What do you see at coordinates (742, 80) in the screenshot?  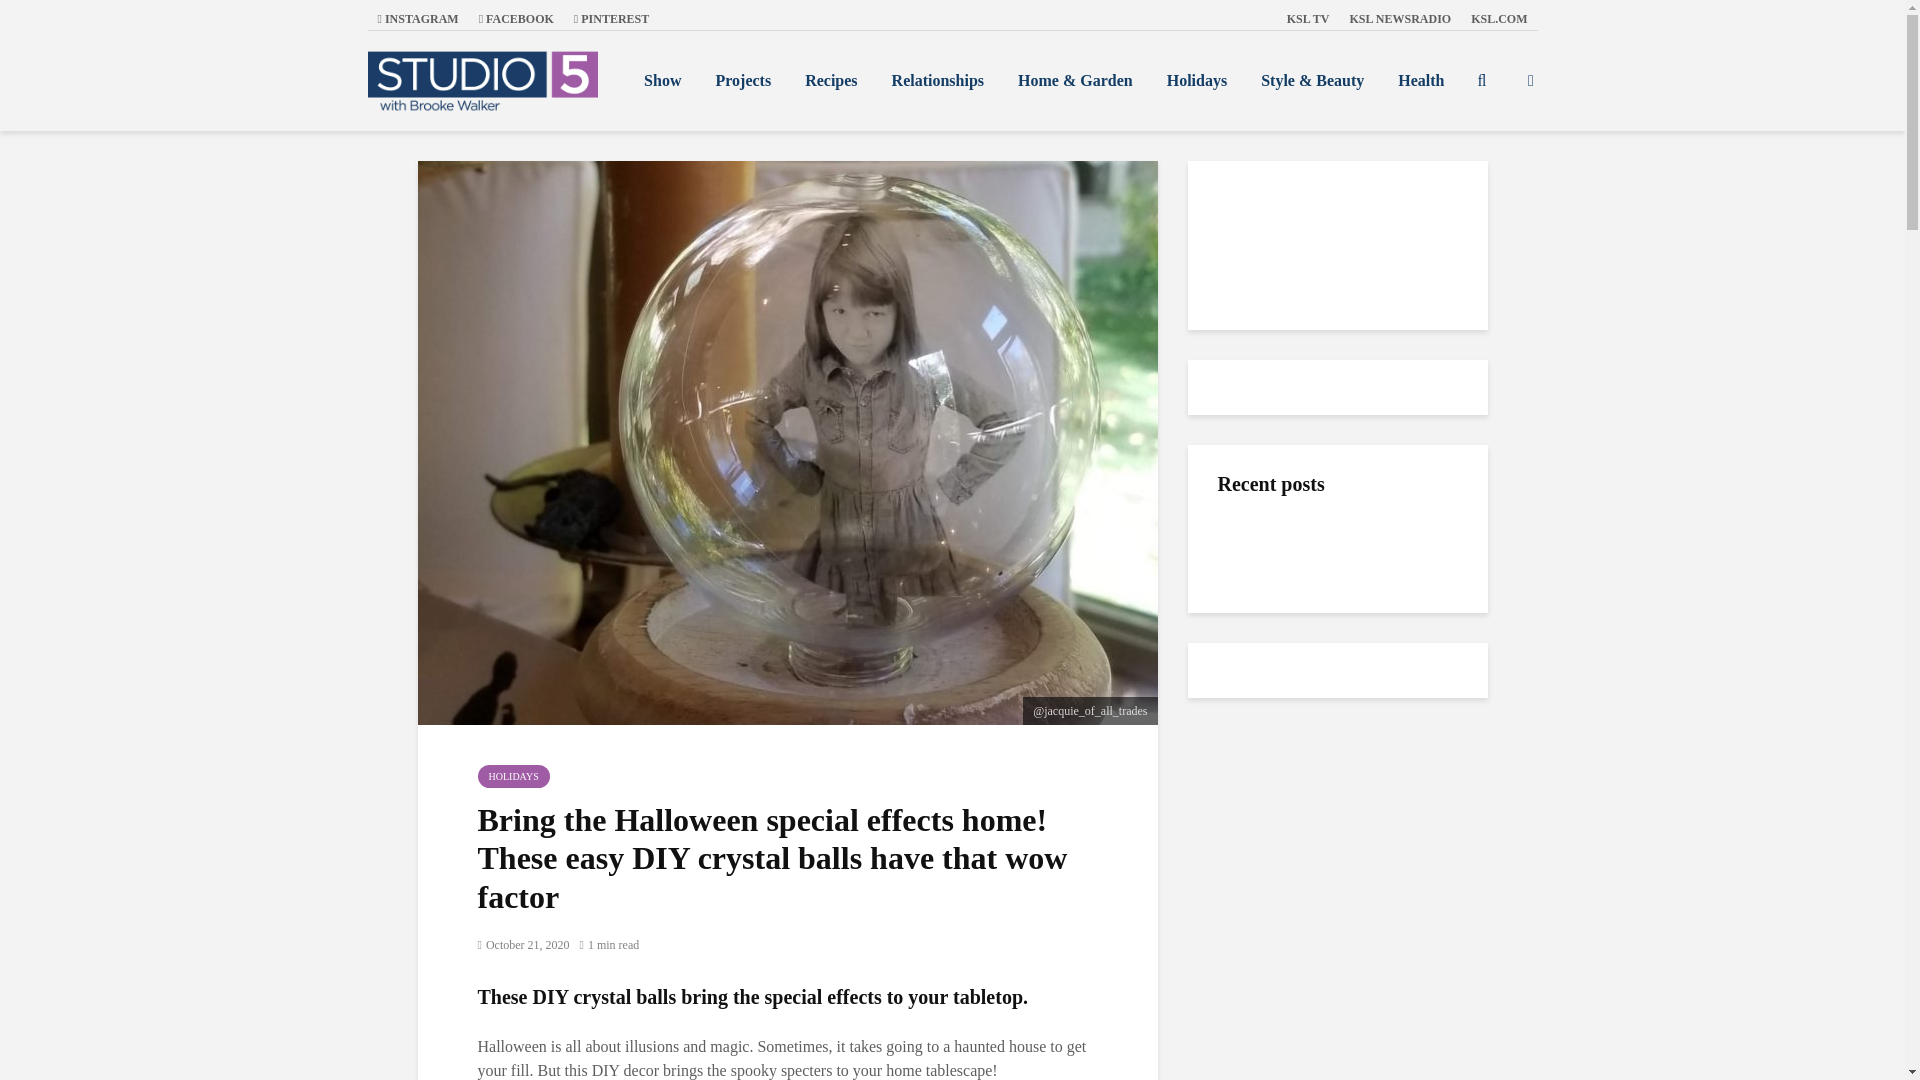 I see `Projects` at bounding box center [742, 80].